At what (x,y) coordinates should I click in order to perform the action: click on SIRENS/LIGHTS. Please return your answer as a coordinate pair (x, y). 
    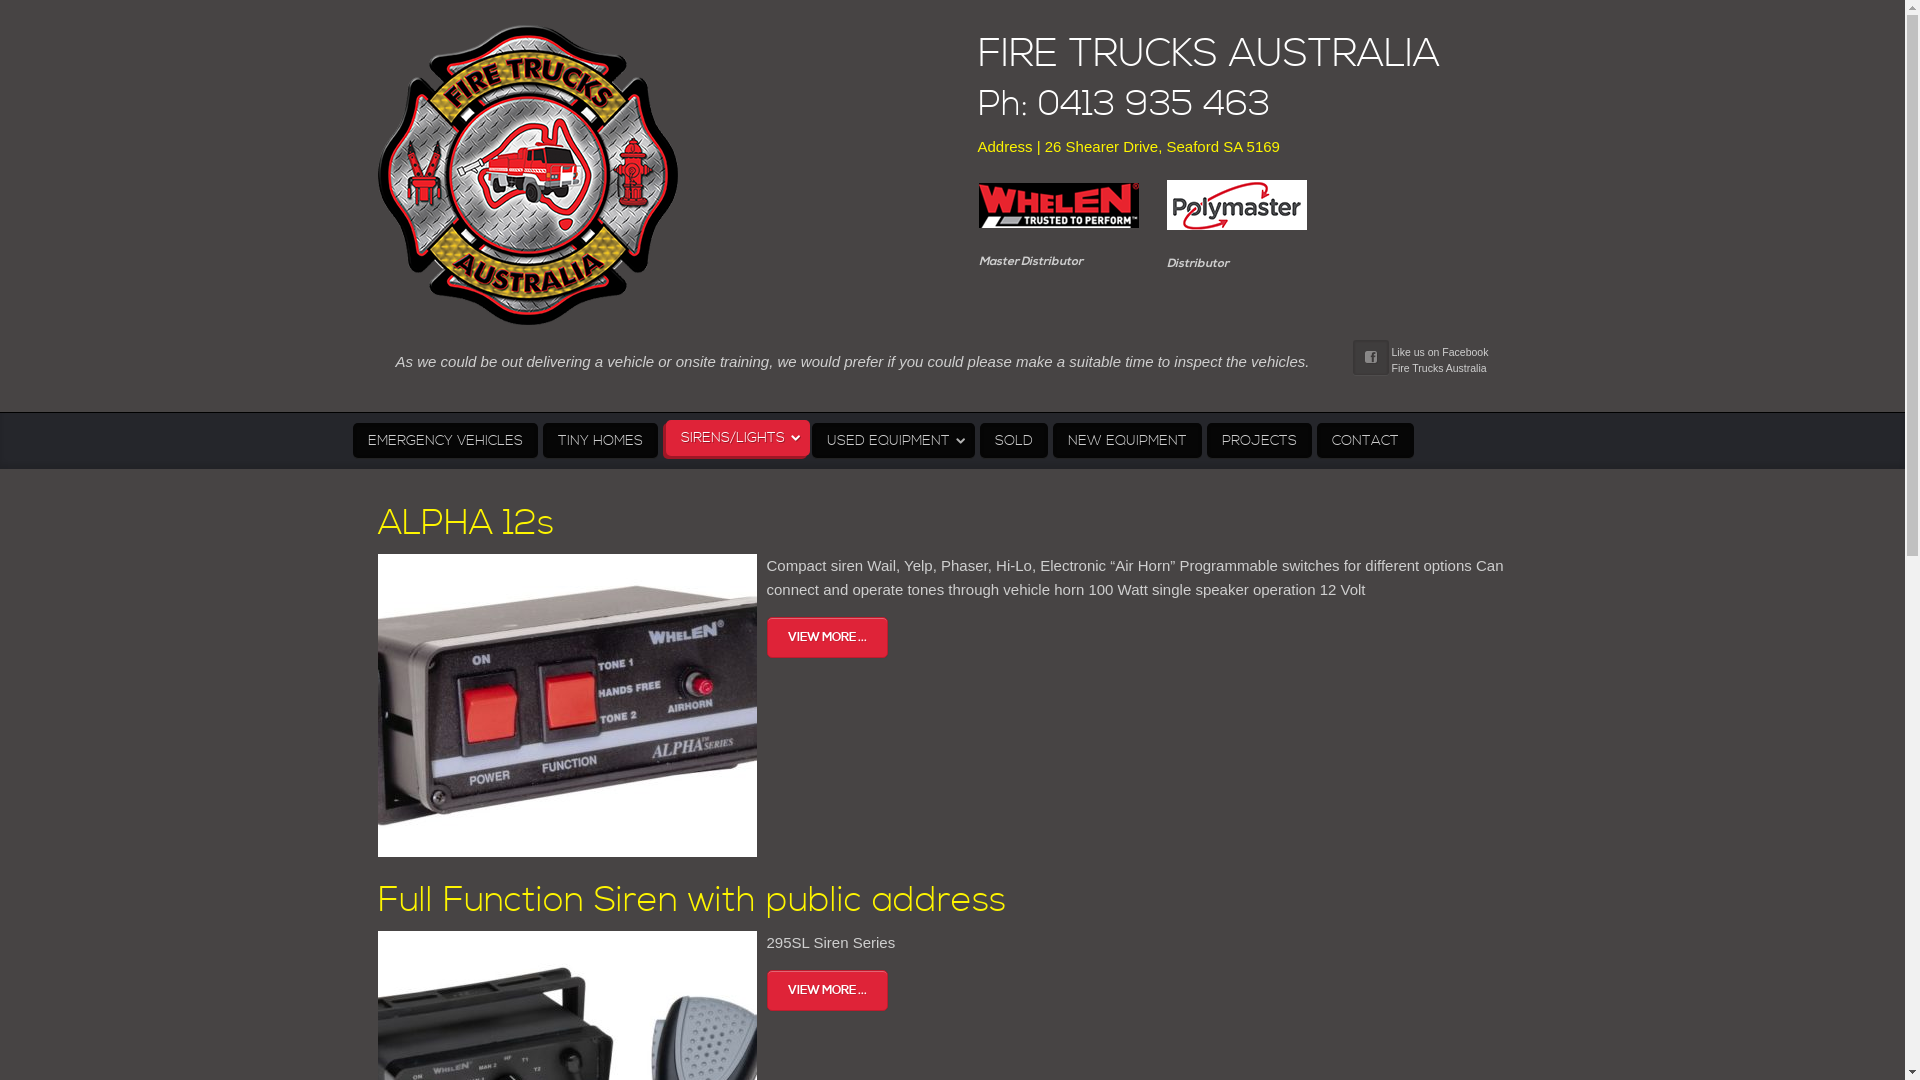
    Looking at the image, I should click on (738, 438).